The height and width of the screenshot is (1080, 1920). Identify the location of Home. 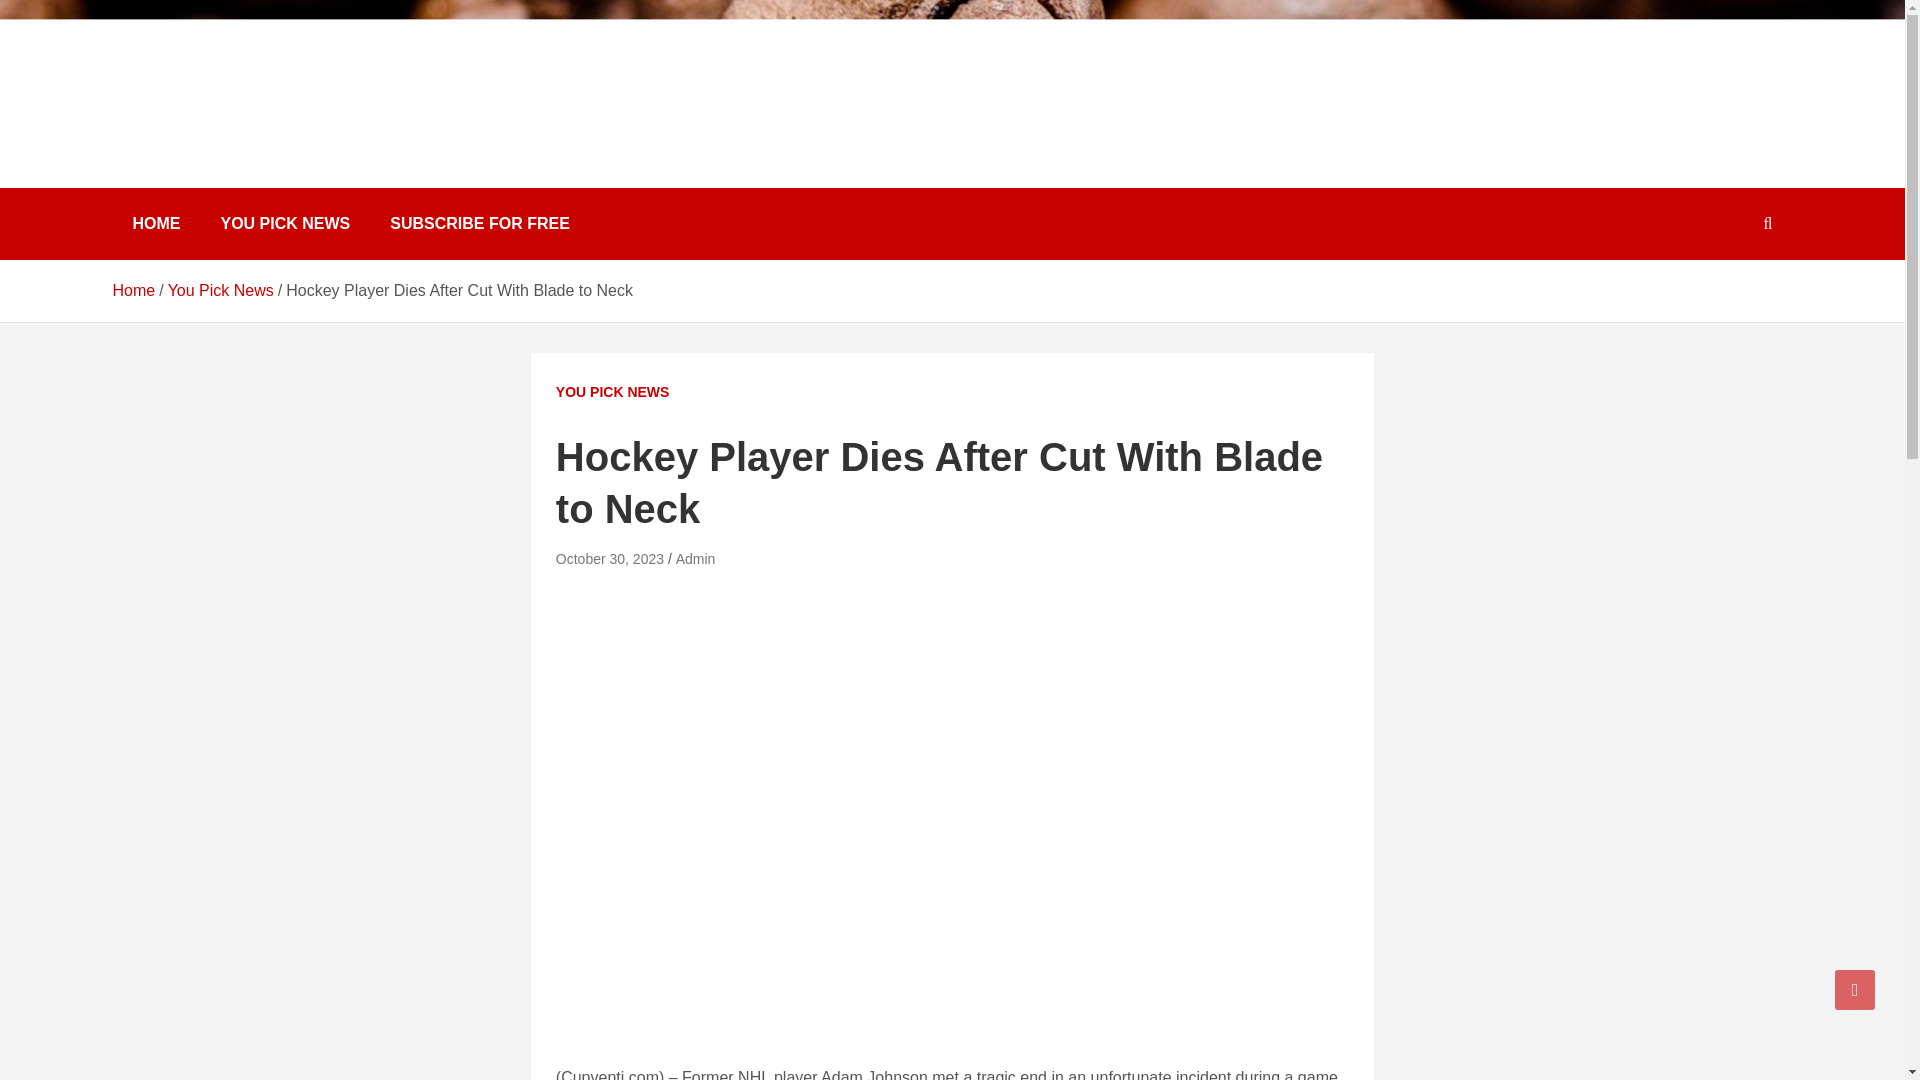
(133, 290).